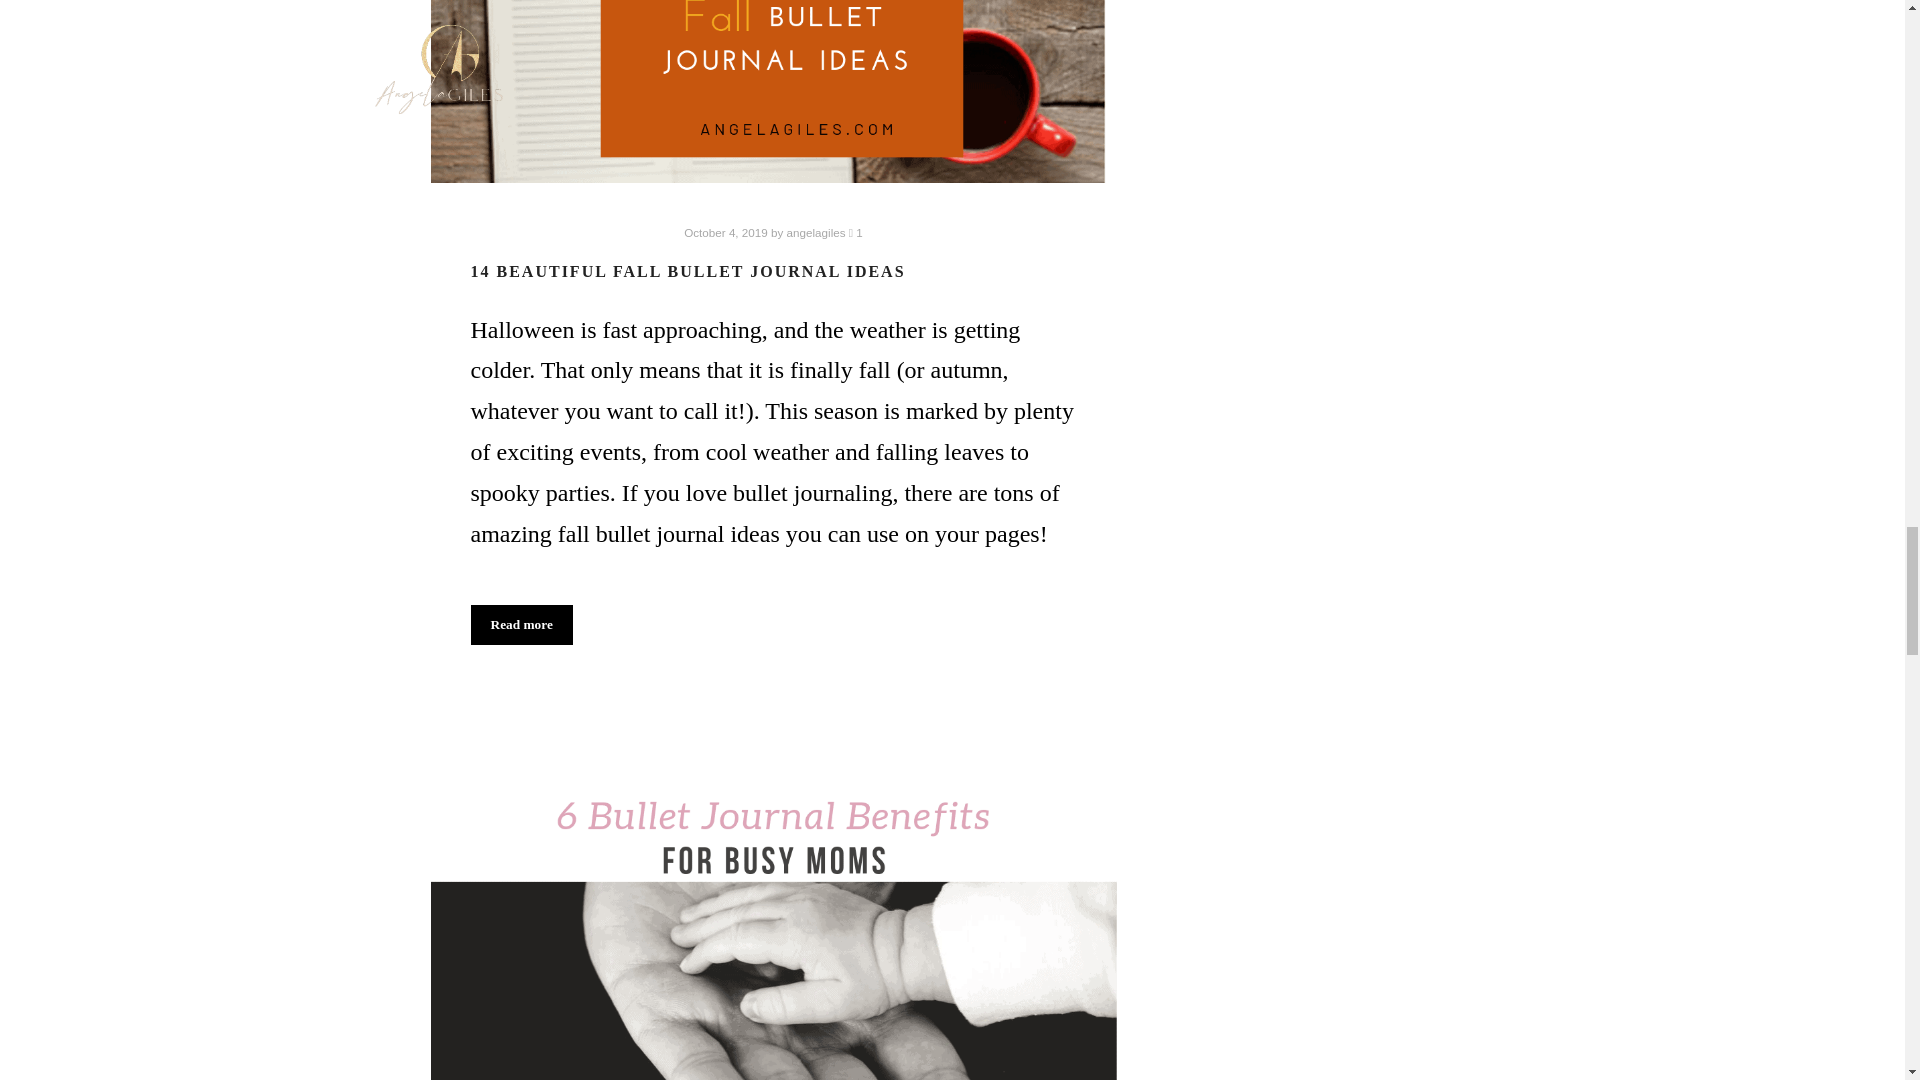 Image resolution: width=1920 pixels, height=1080 pixels. Describe the element at coordinates (816, 232) in the screenshot. I see `View all posts by angelagiles` at that location.